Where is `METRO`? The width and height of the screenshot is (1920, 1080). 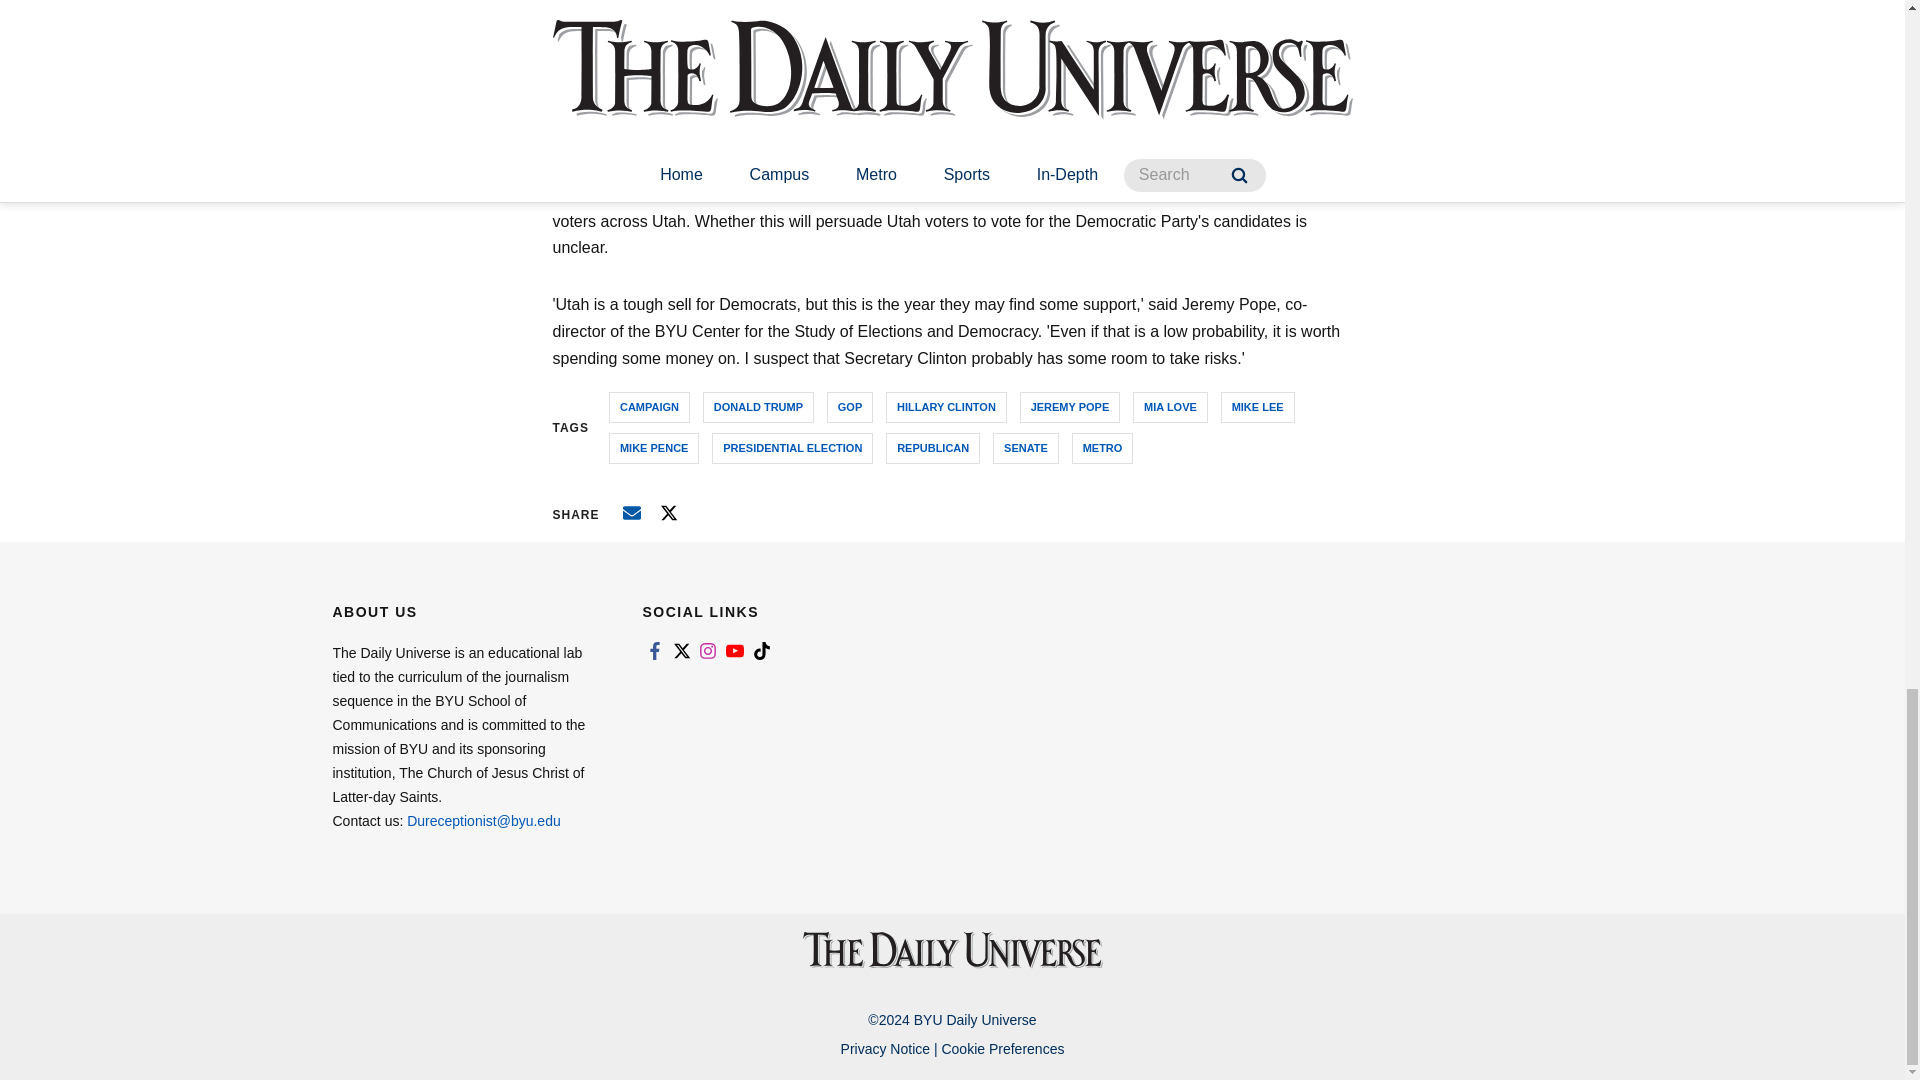 METRO is located at coordinates (1102, 448).